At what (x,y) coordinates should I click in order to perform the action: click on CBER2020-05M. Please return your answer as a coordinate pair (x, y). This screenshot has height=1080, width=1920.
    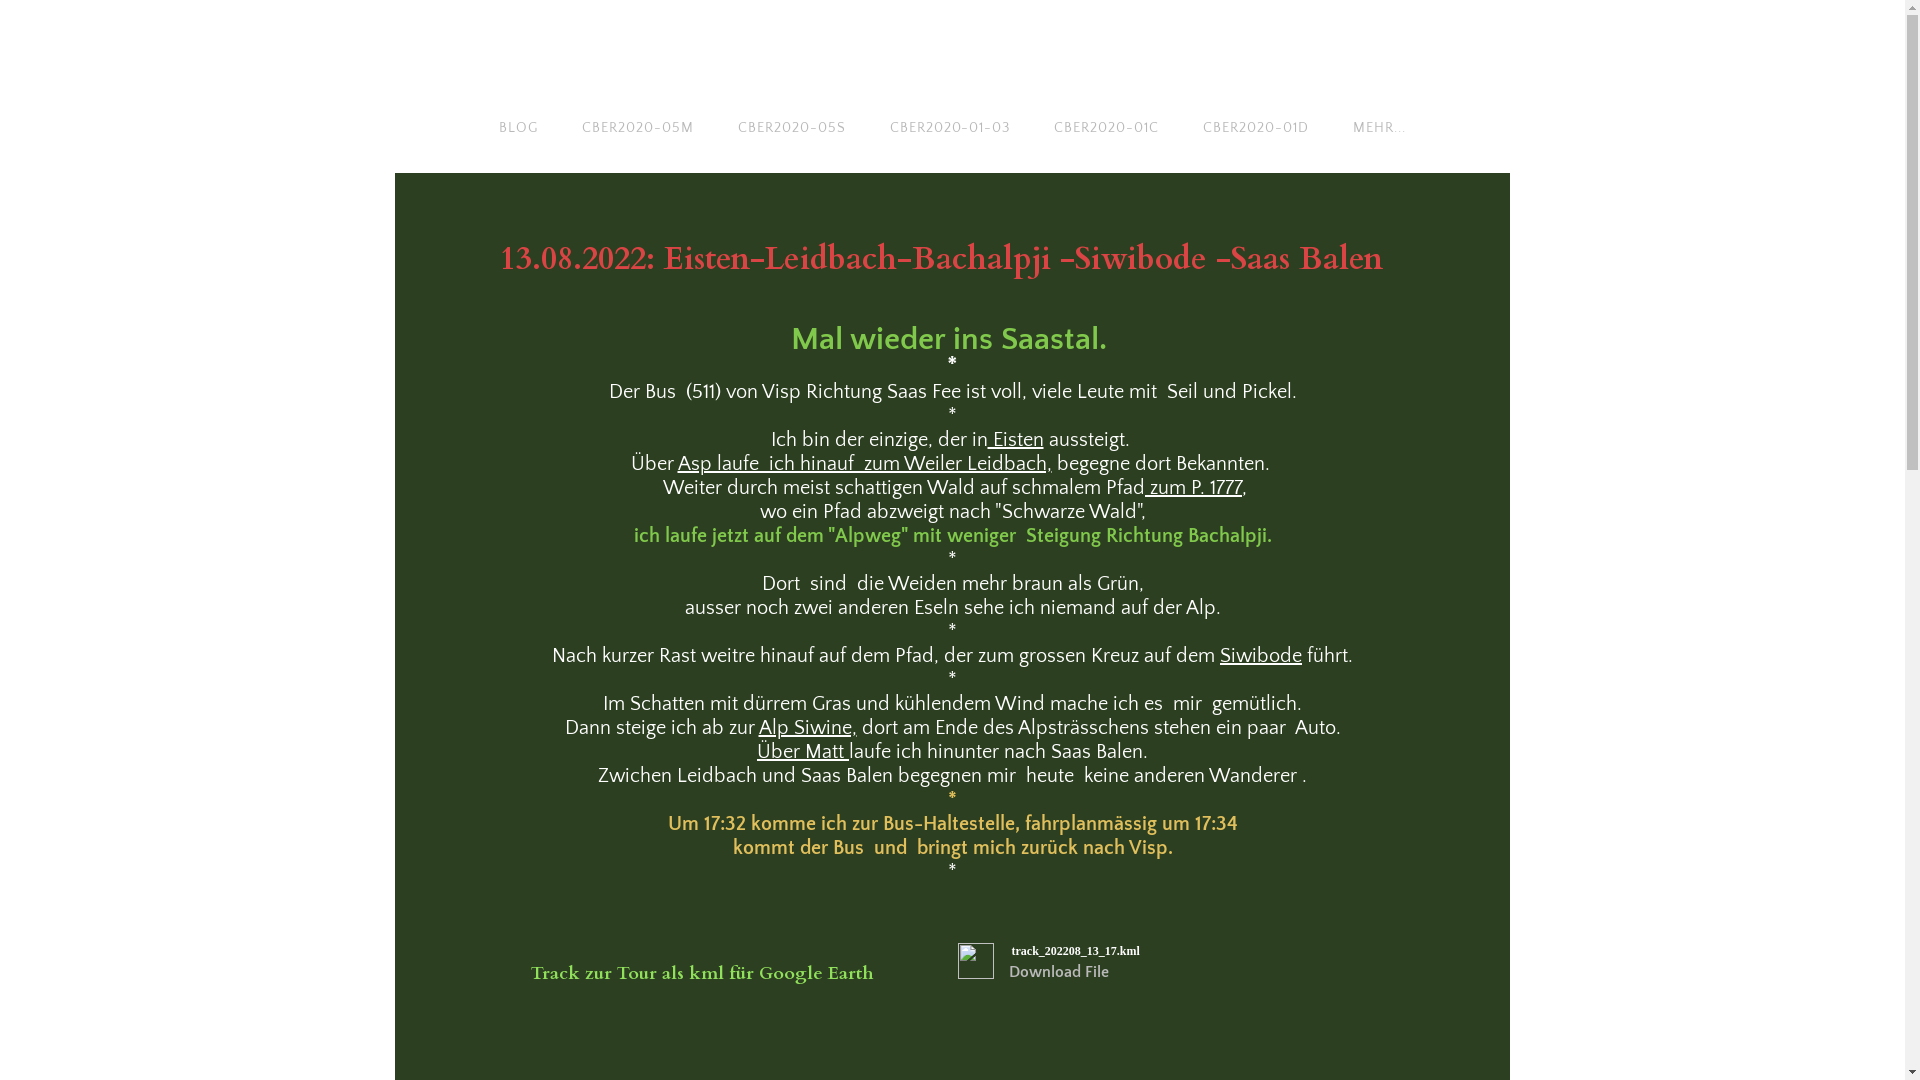
    Looking at the image, I should click on (638, 128).